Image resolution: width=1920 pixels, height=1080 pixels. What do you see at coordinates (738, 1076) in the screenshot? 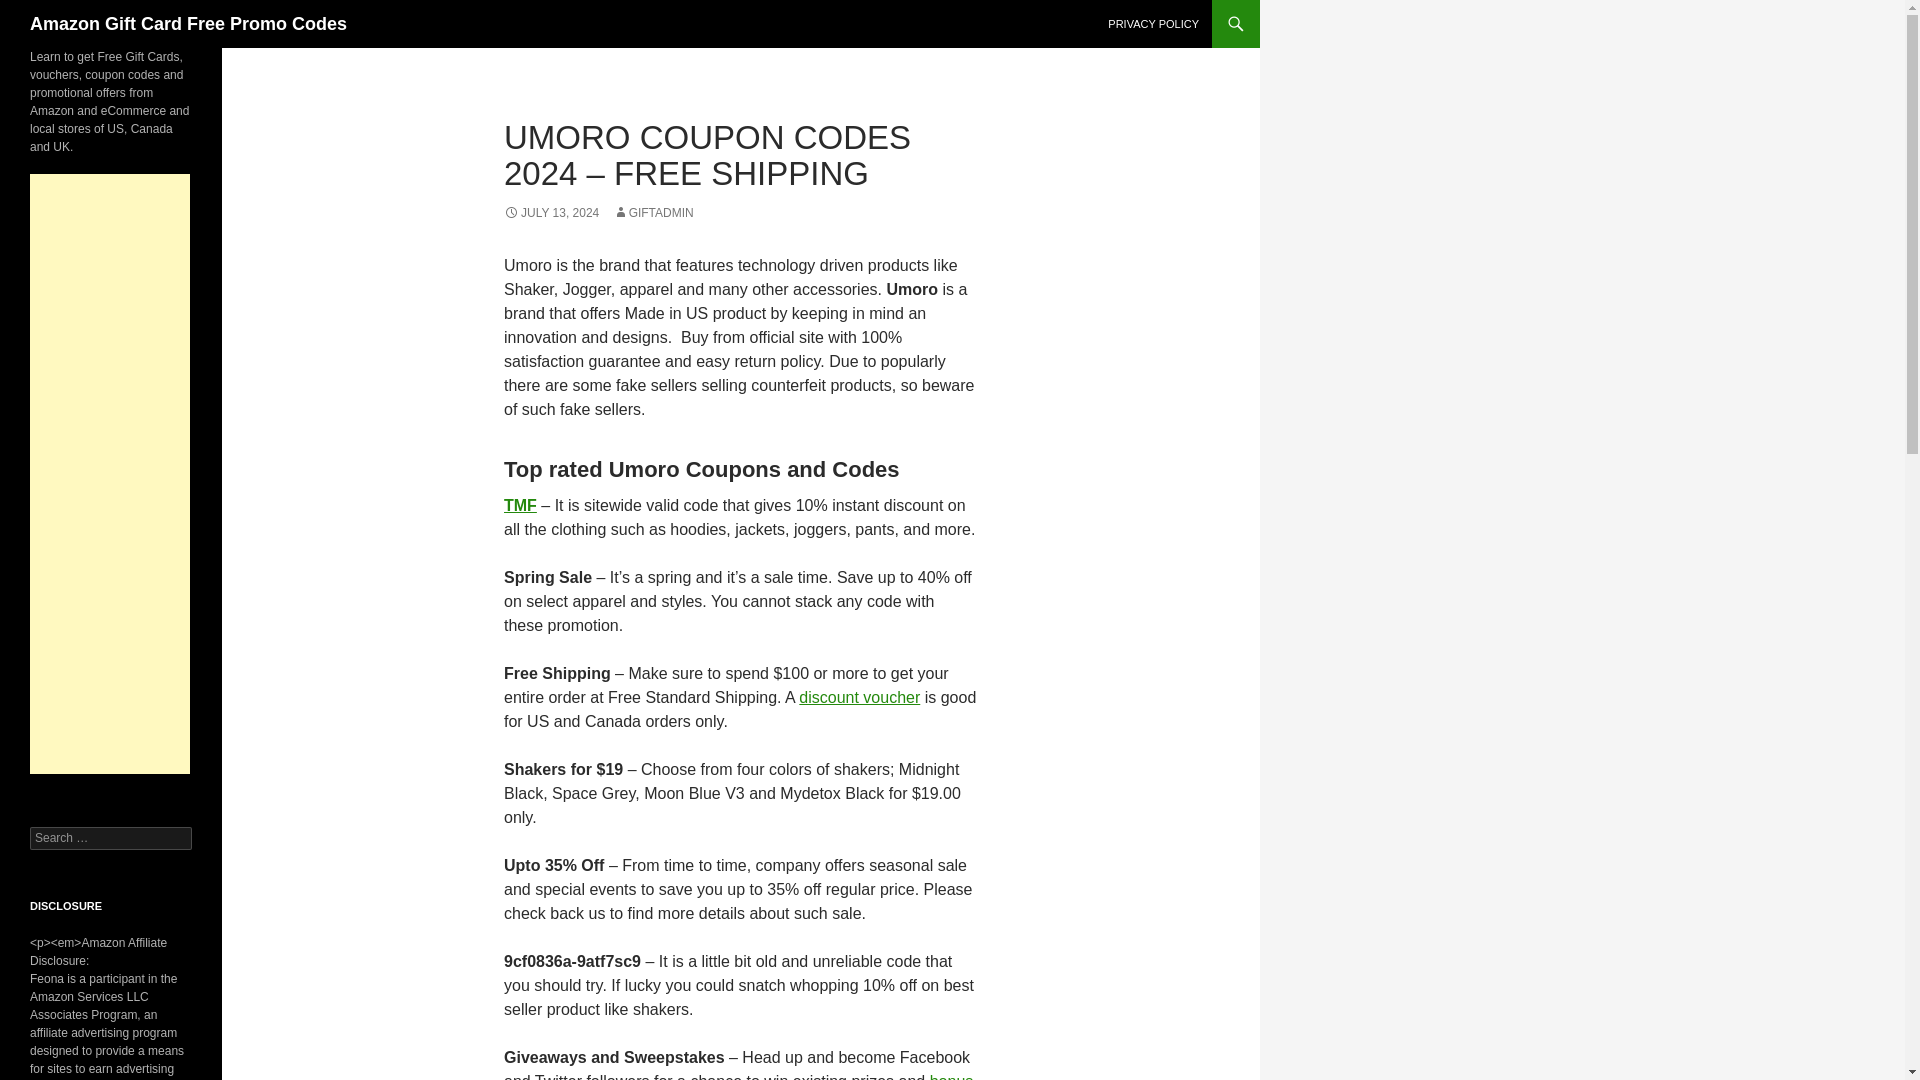
I see `bonus rewards` at bounding box center [738, 1076].